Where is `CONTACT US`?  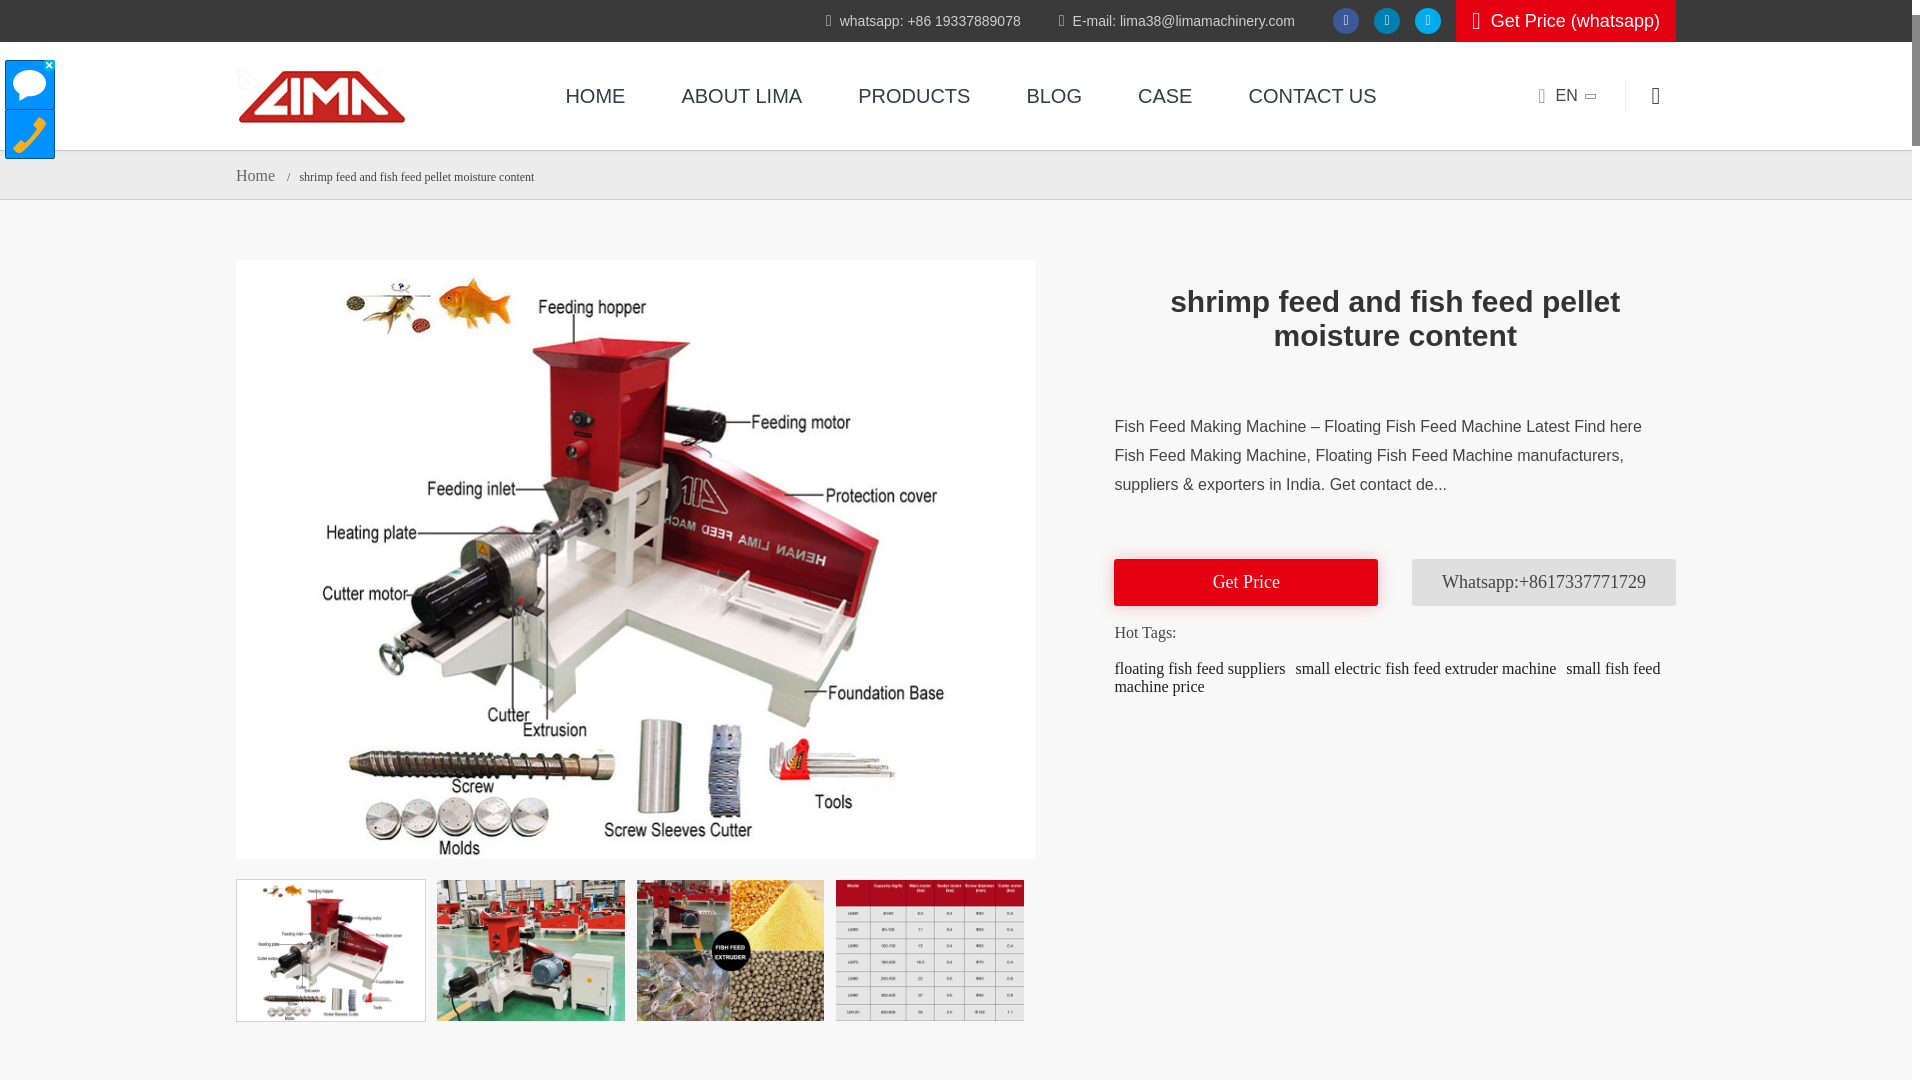
CONTACT US is located at coordinates (1311, 96).